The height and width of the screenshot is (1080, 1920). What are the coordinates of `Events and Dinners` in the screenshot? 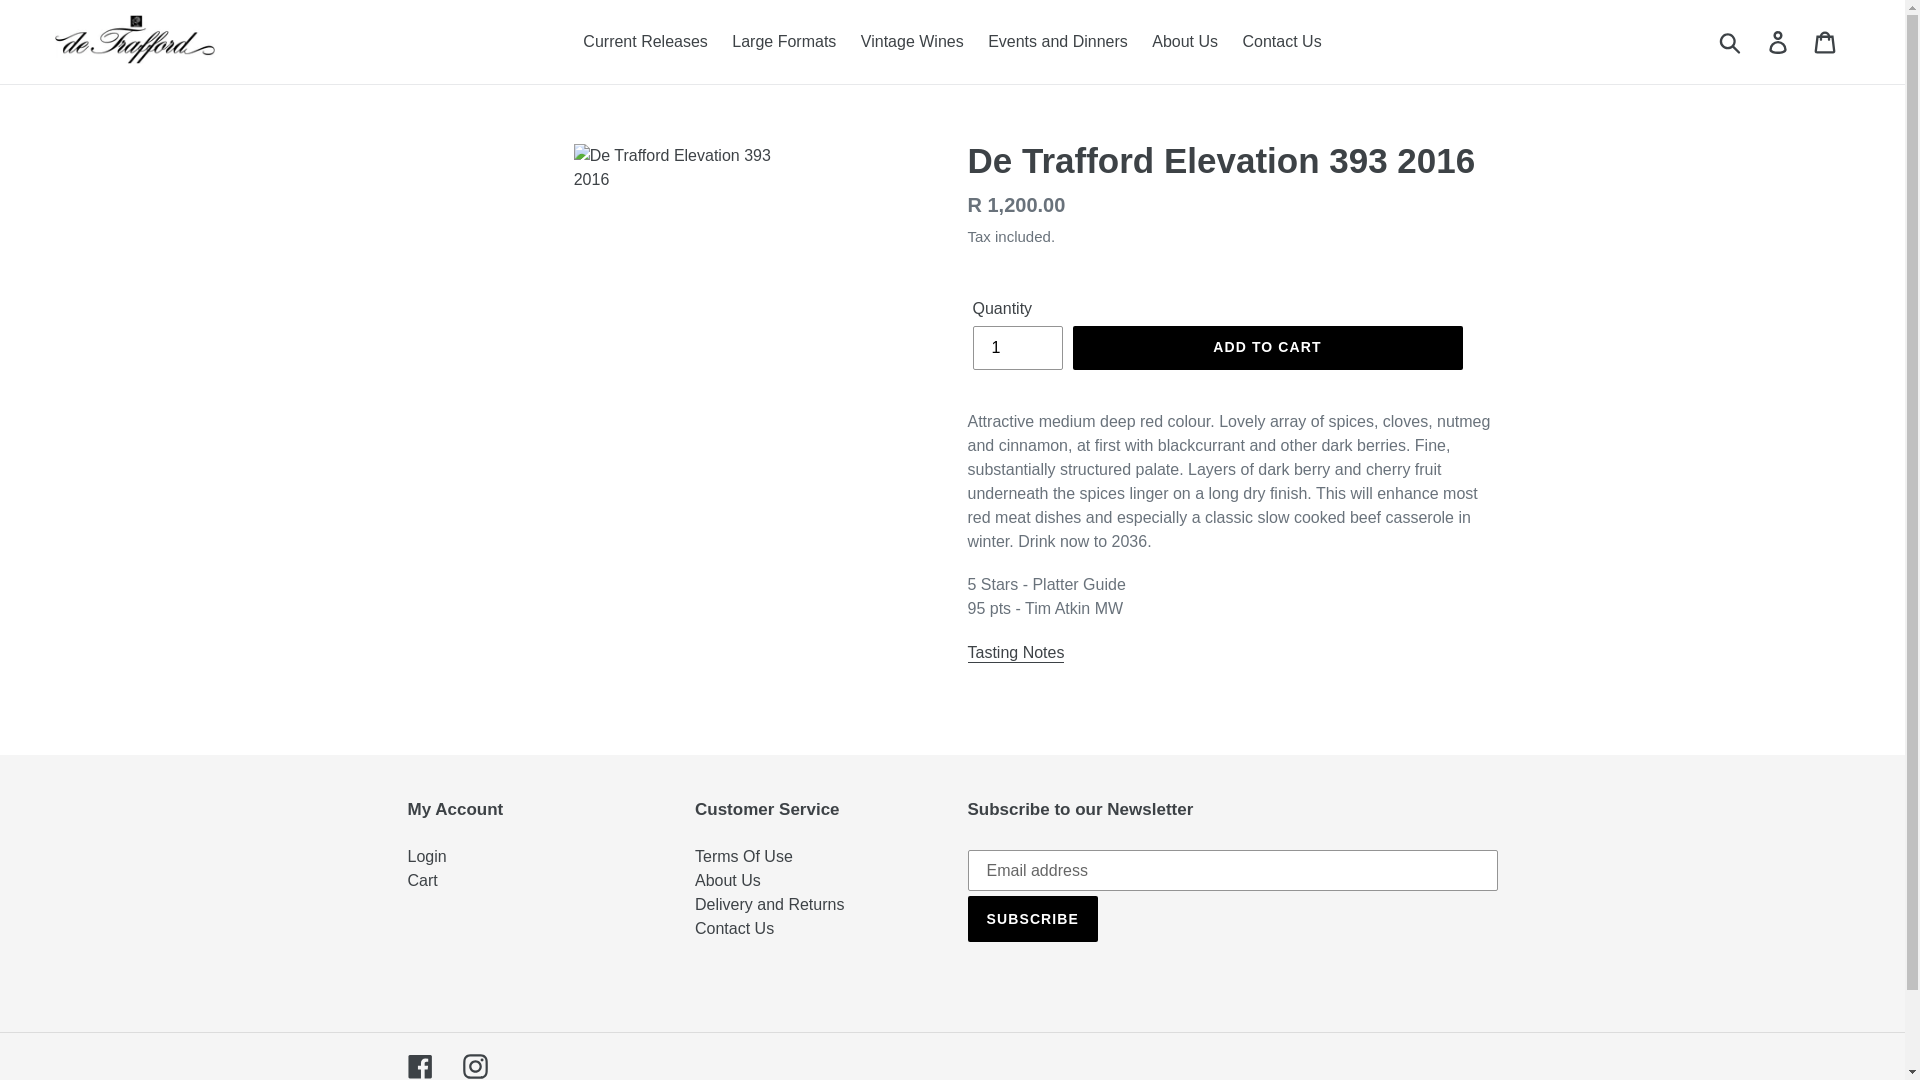 It's located at (1058, 42).